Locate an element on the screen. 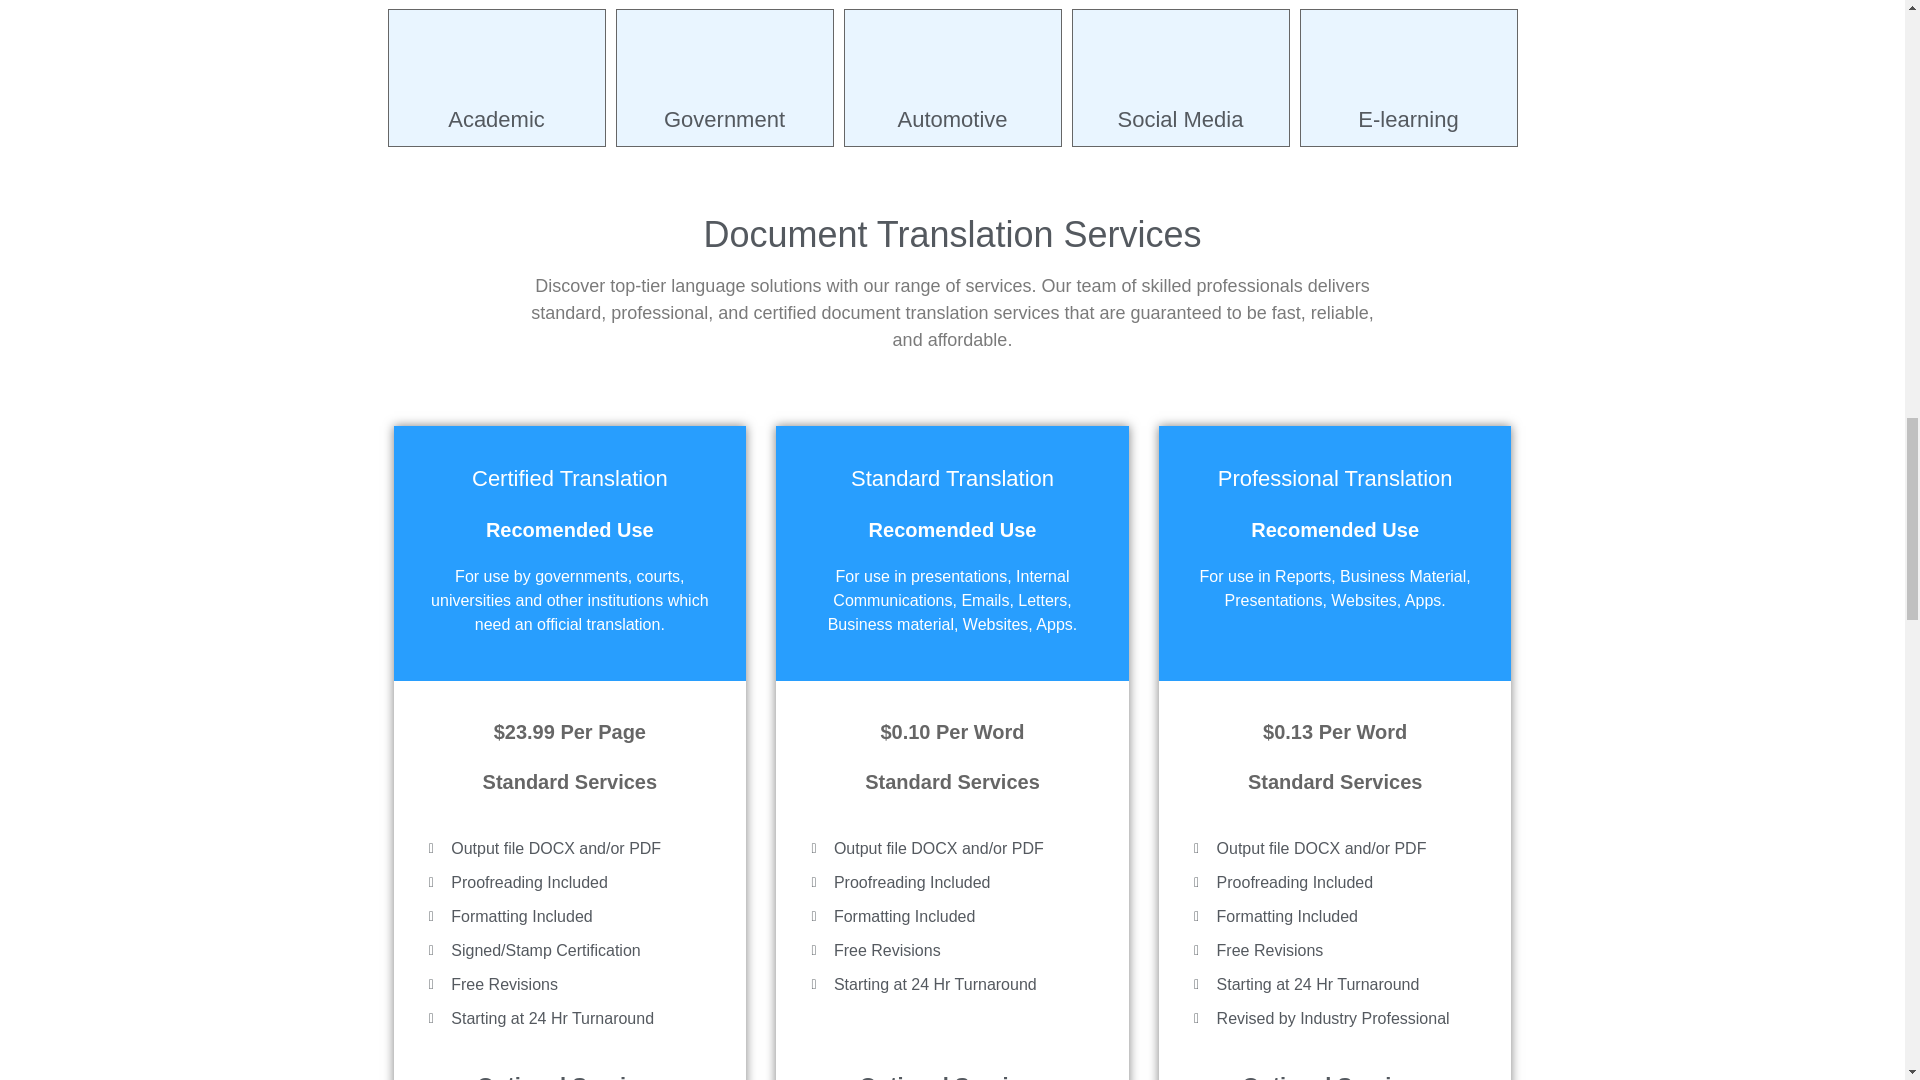  Apps Translation Services is located at coordinates (951, 2).